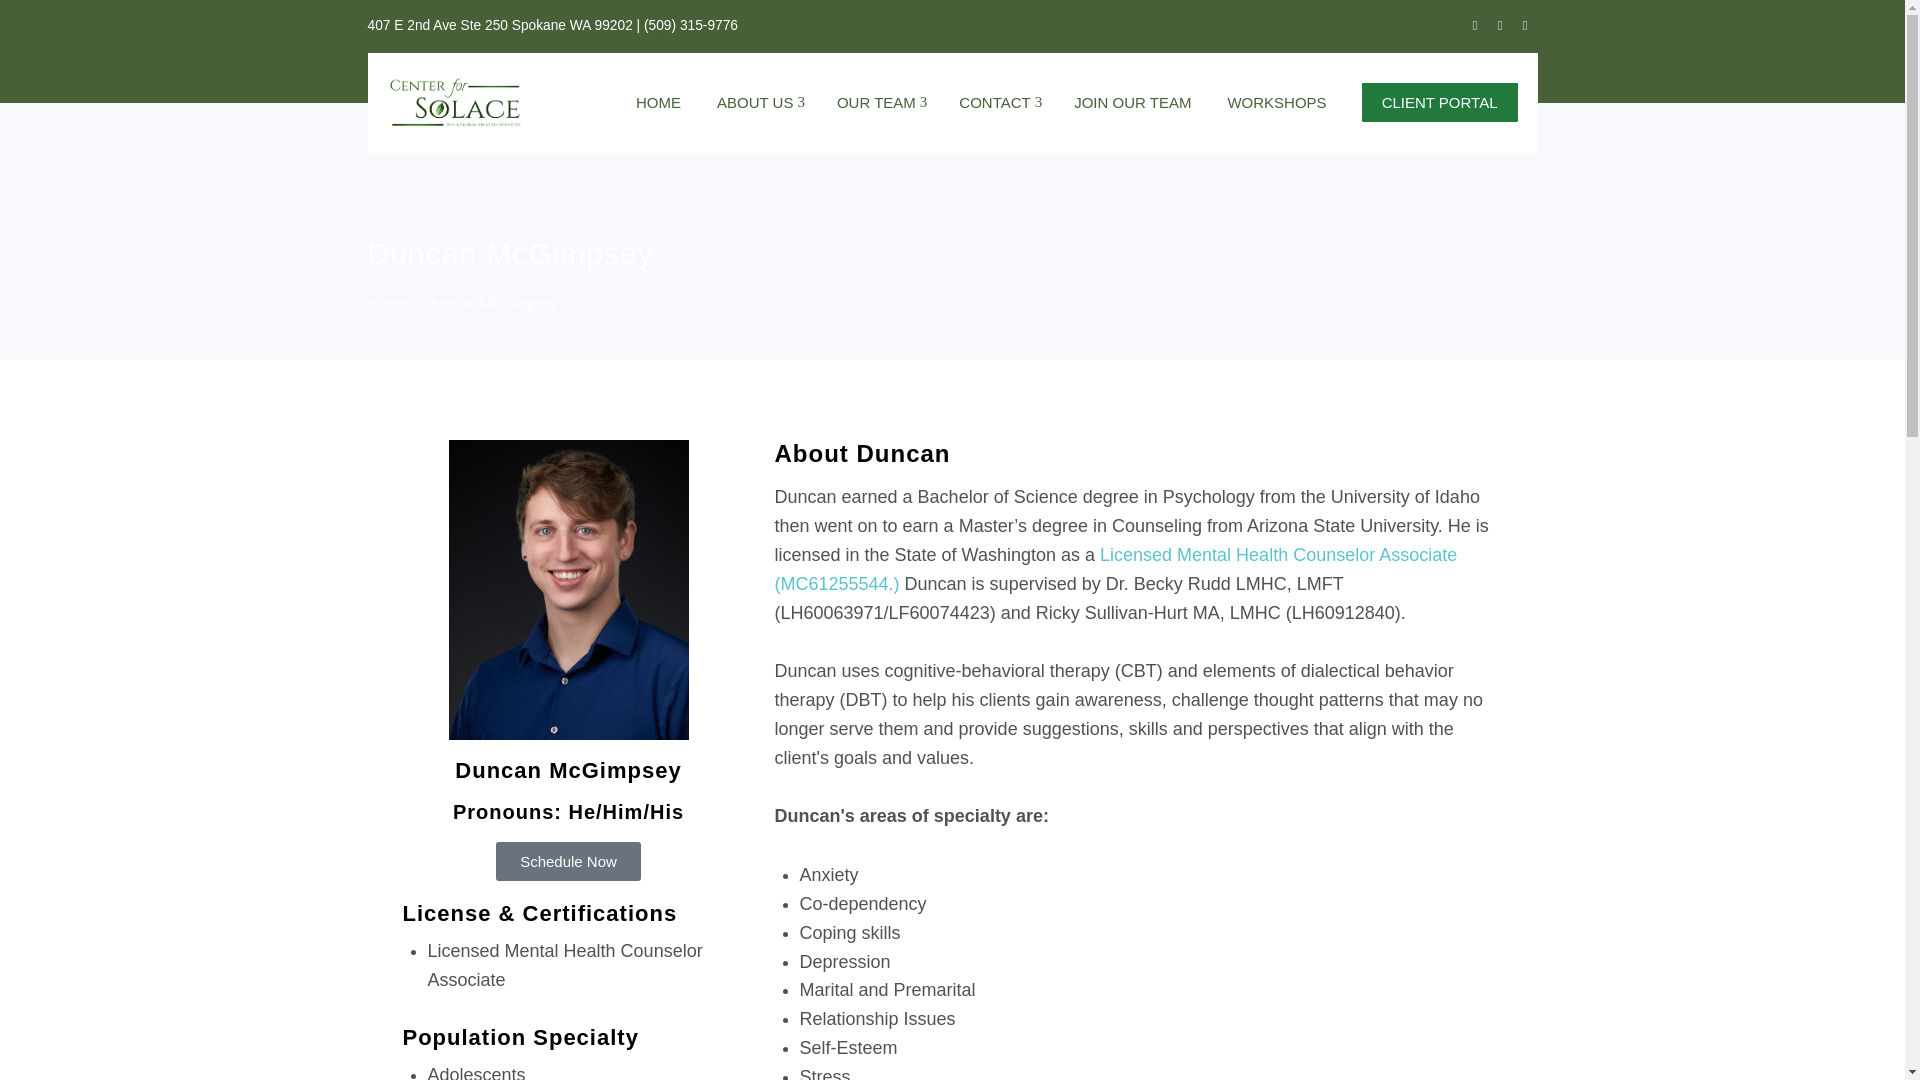 This screenshot has width=1920, height=1080. I want to click on WORKSHOPS, so click(1276, 102).